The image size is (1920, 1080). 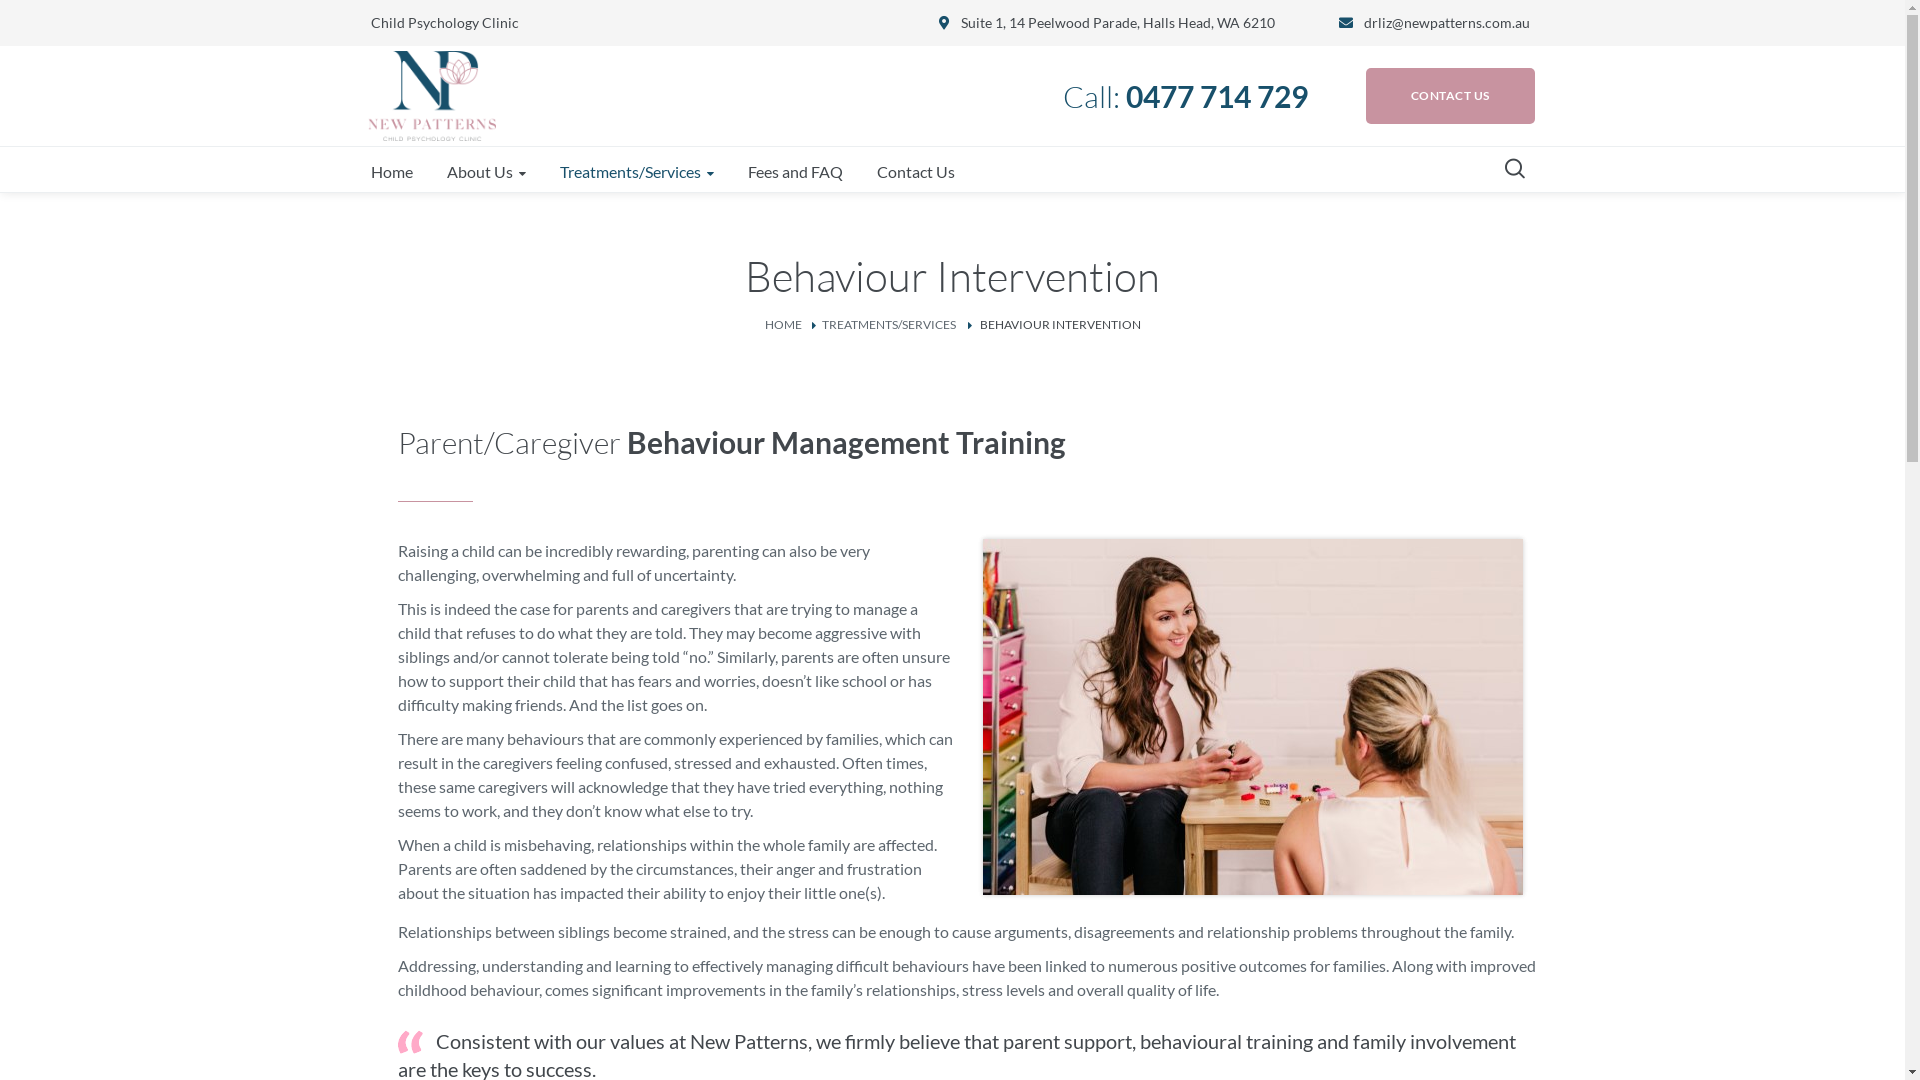 What do you see at coordinates (486, 172) in the screenshot?
I see `About Us` at bounding box center [486, 172].